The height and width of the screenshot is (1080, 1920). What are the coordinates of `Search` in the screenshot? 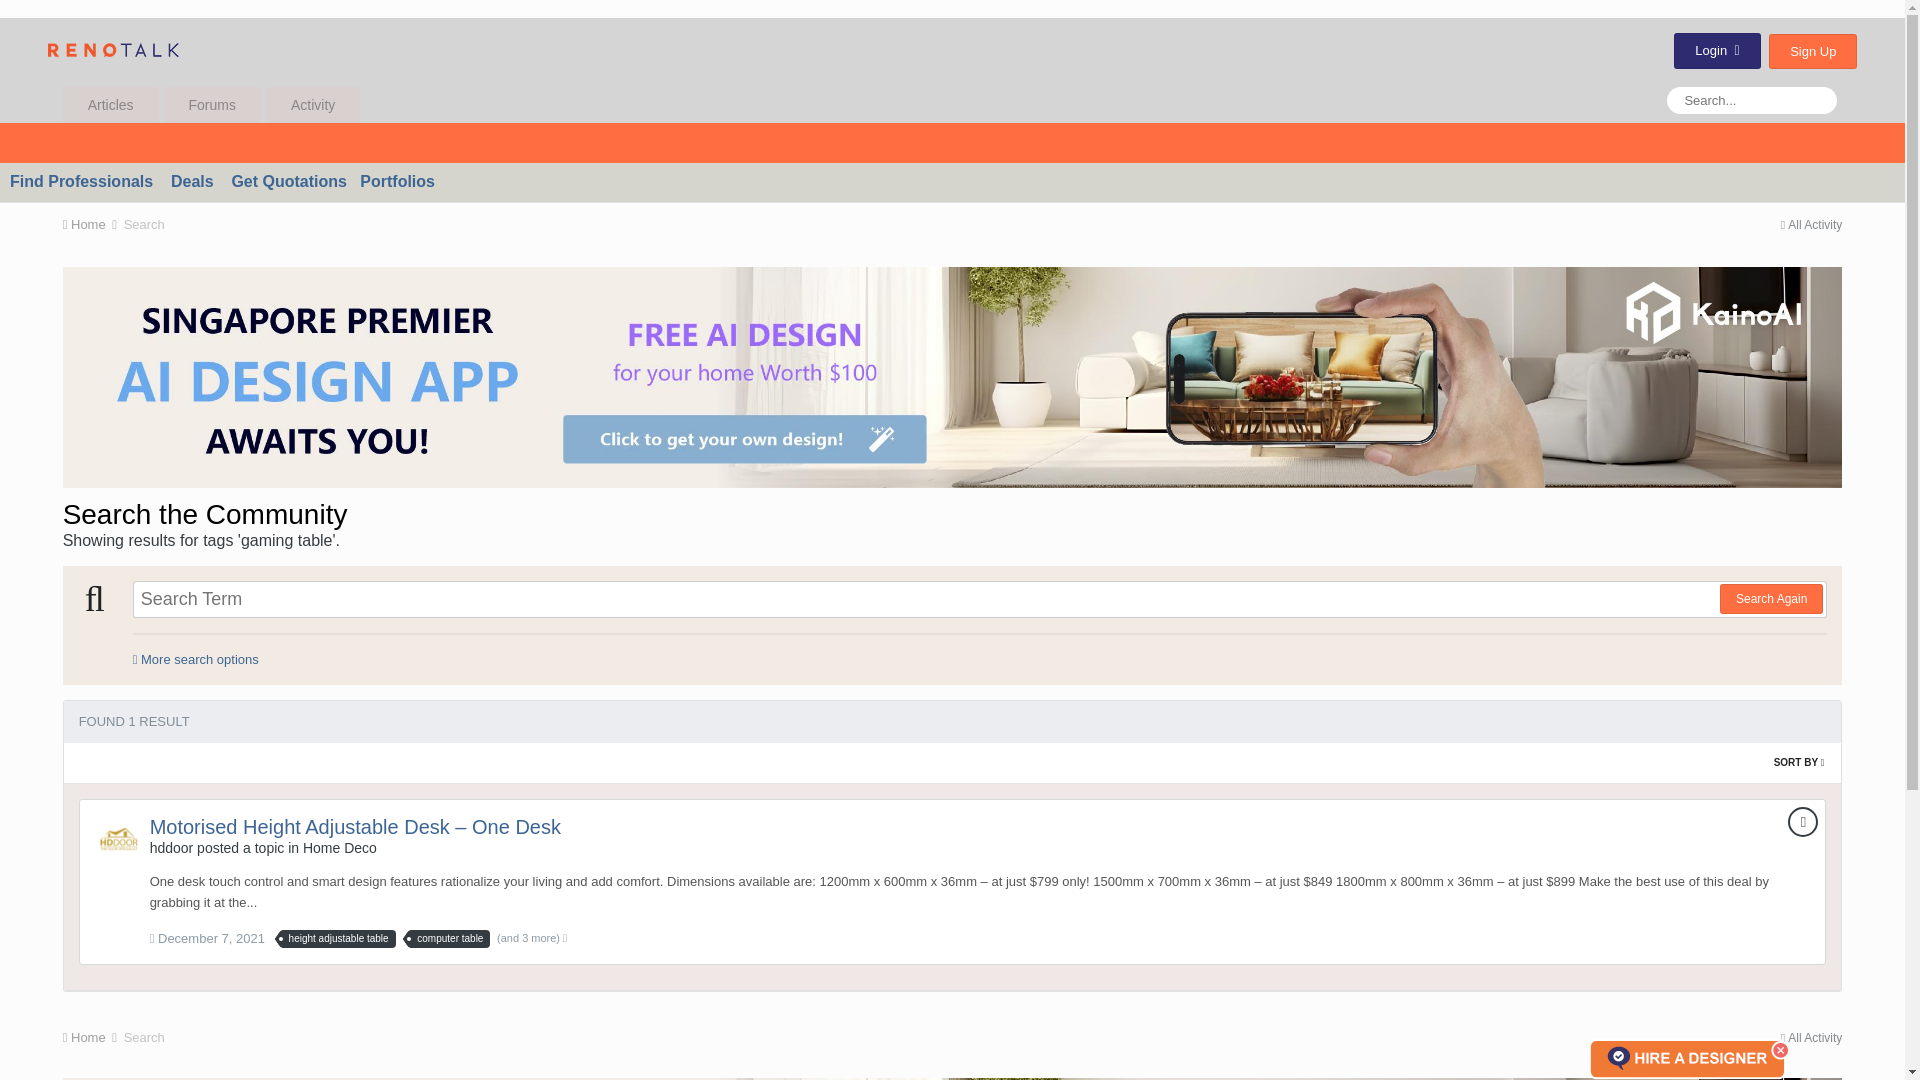 It's located at (144, 224).